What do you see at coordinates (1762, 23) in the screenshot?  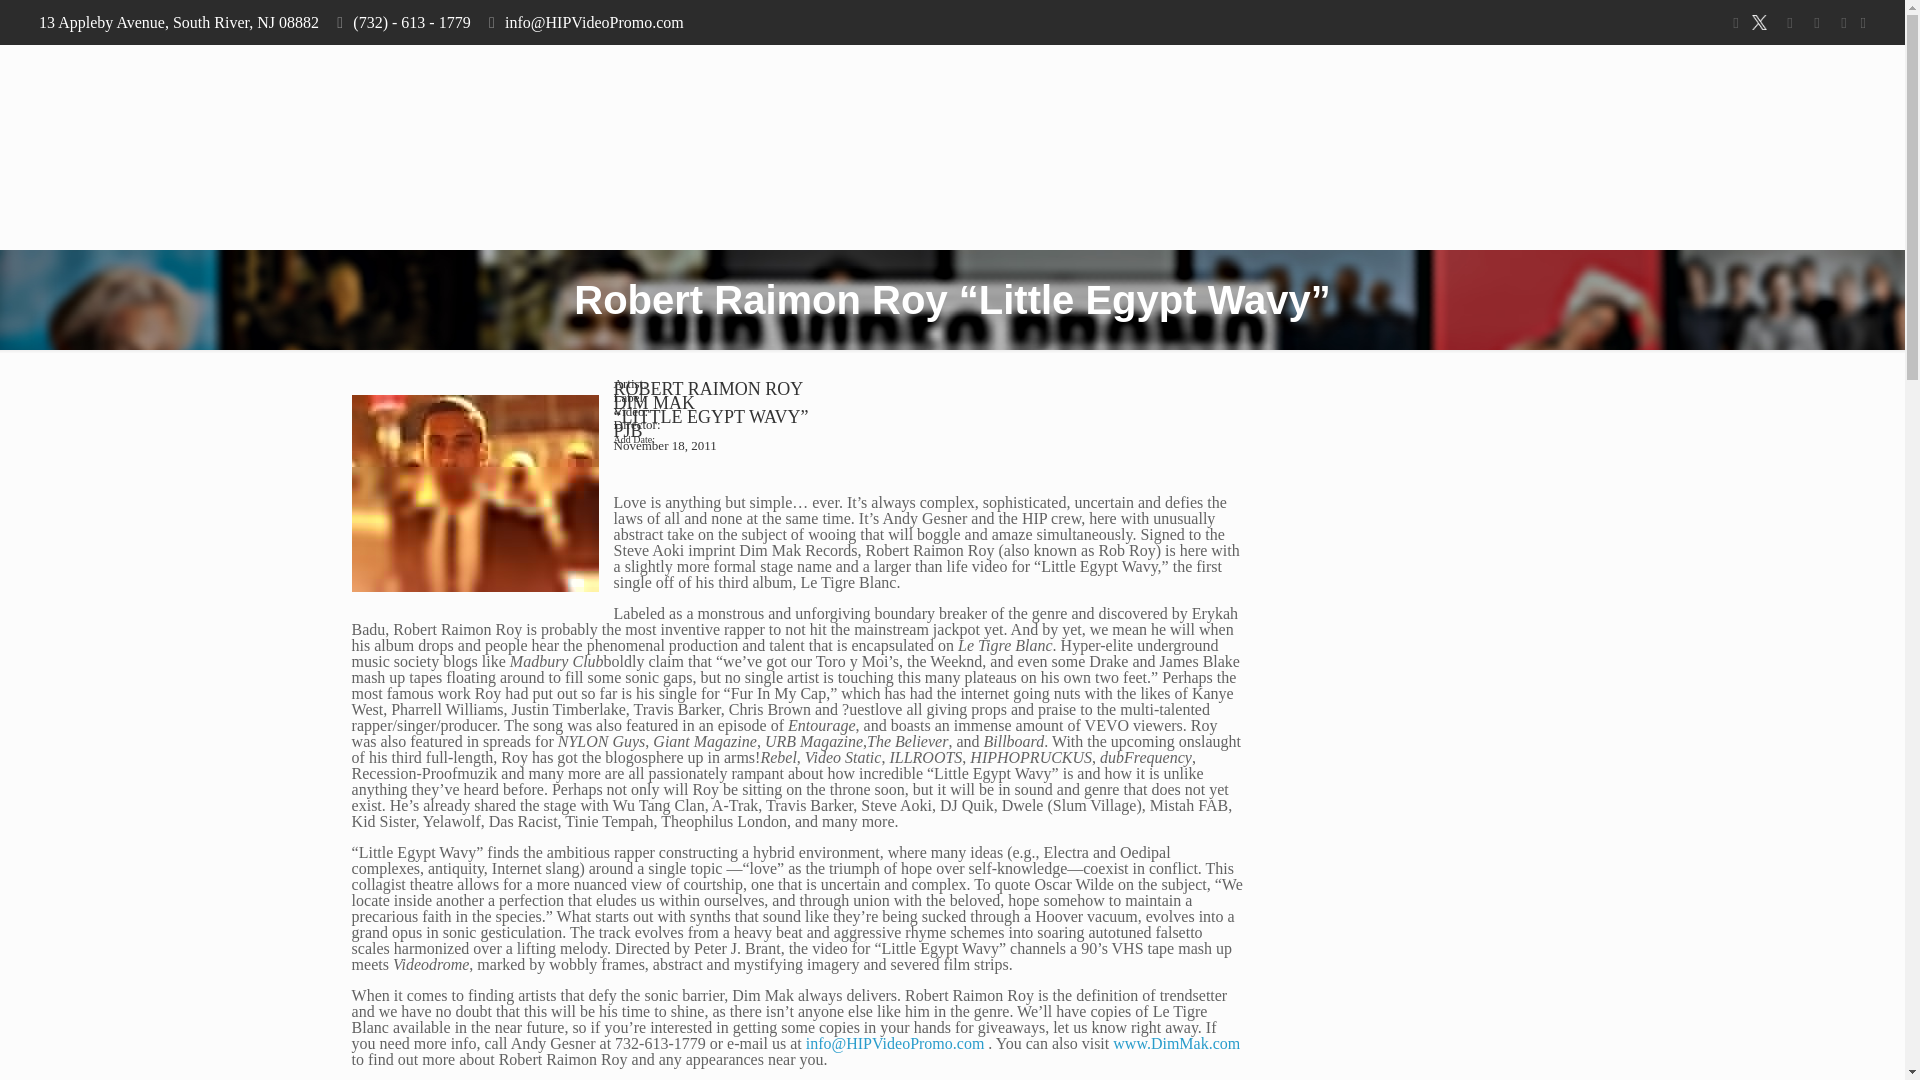 I see `Twitter` at bounding box center [1762, 23].